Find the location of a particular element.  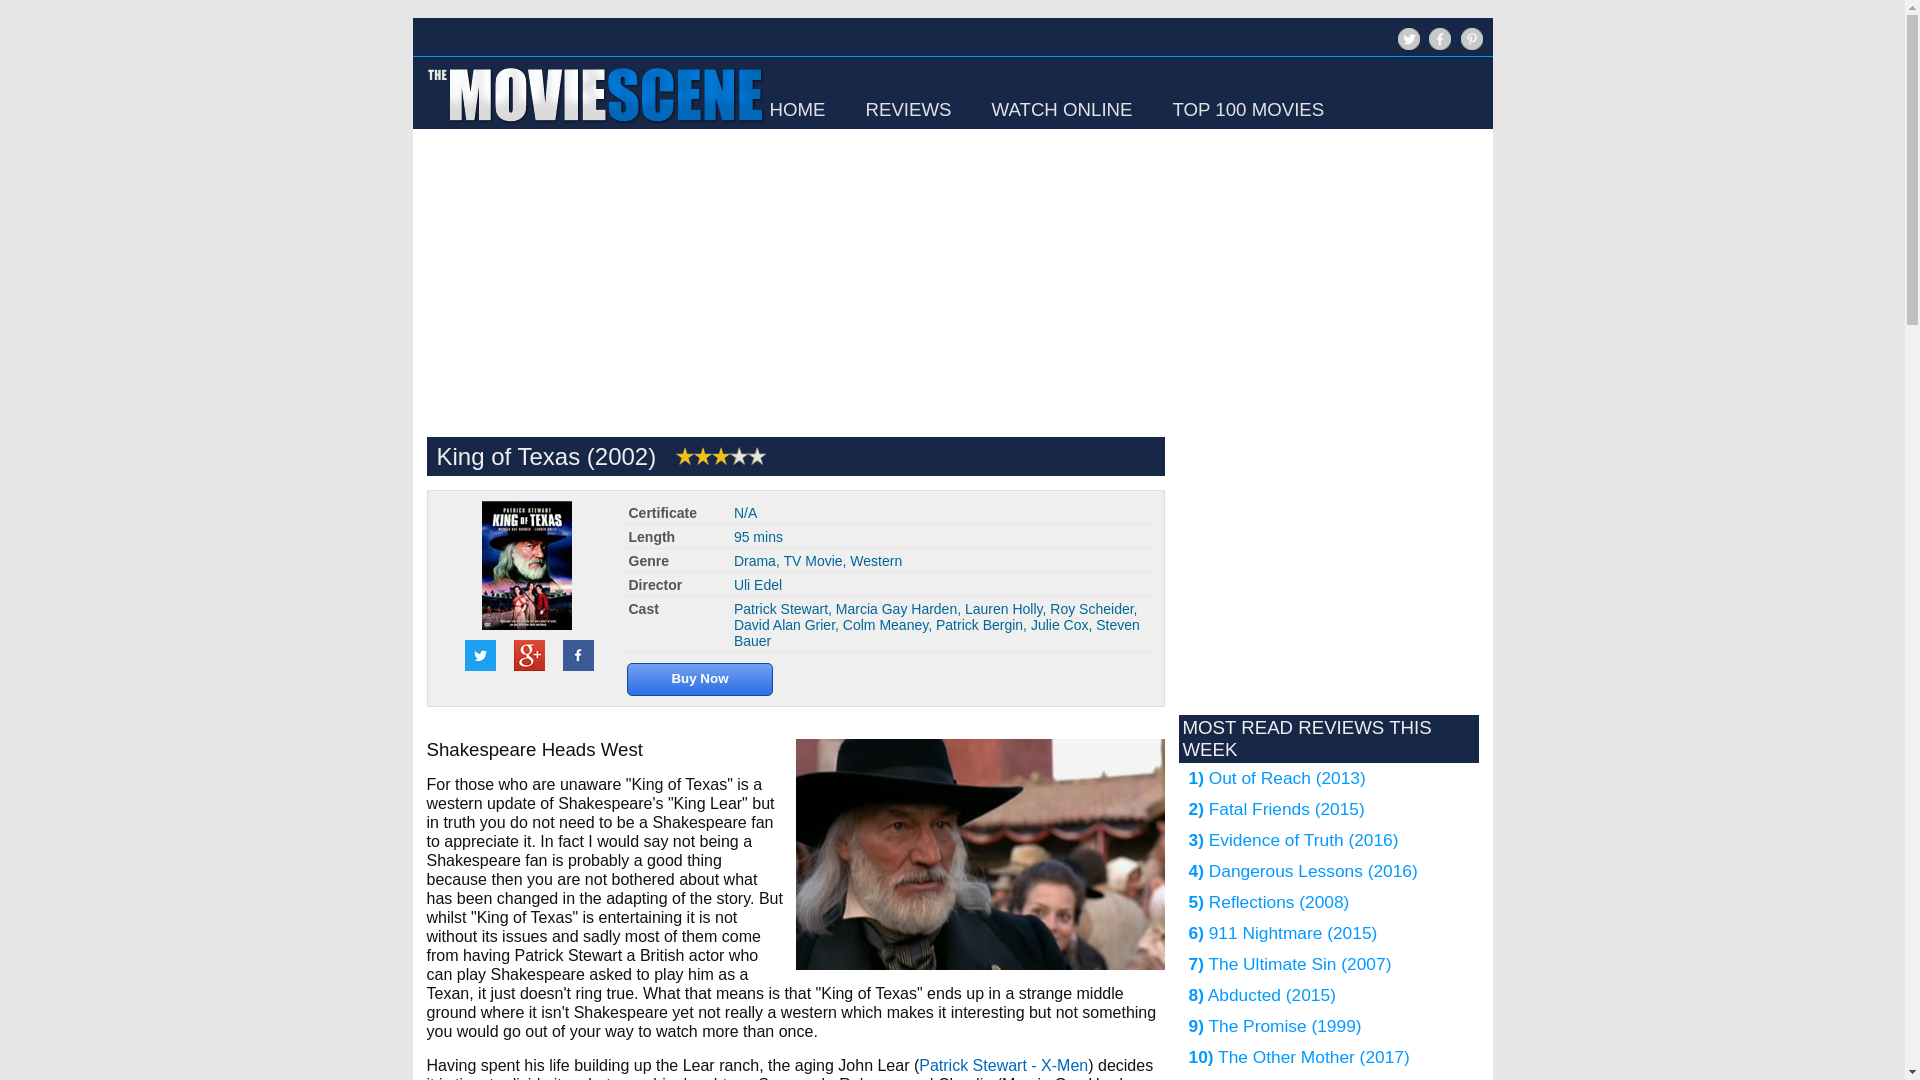

David Alan Grier is located at coordinates (784, 624).